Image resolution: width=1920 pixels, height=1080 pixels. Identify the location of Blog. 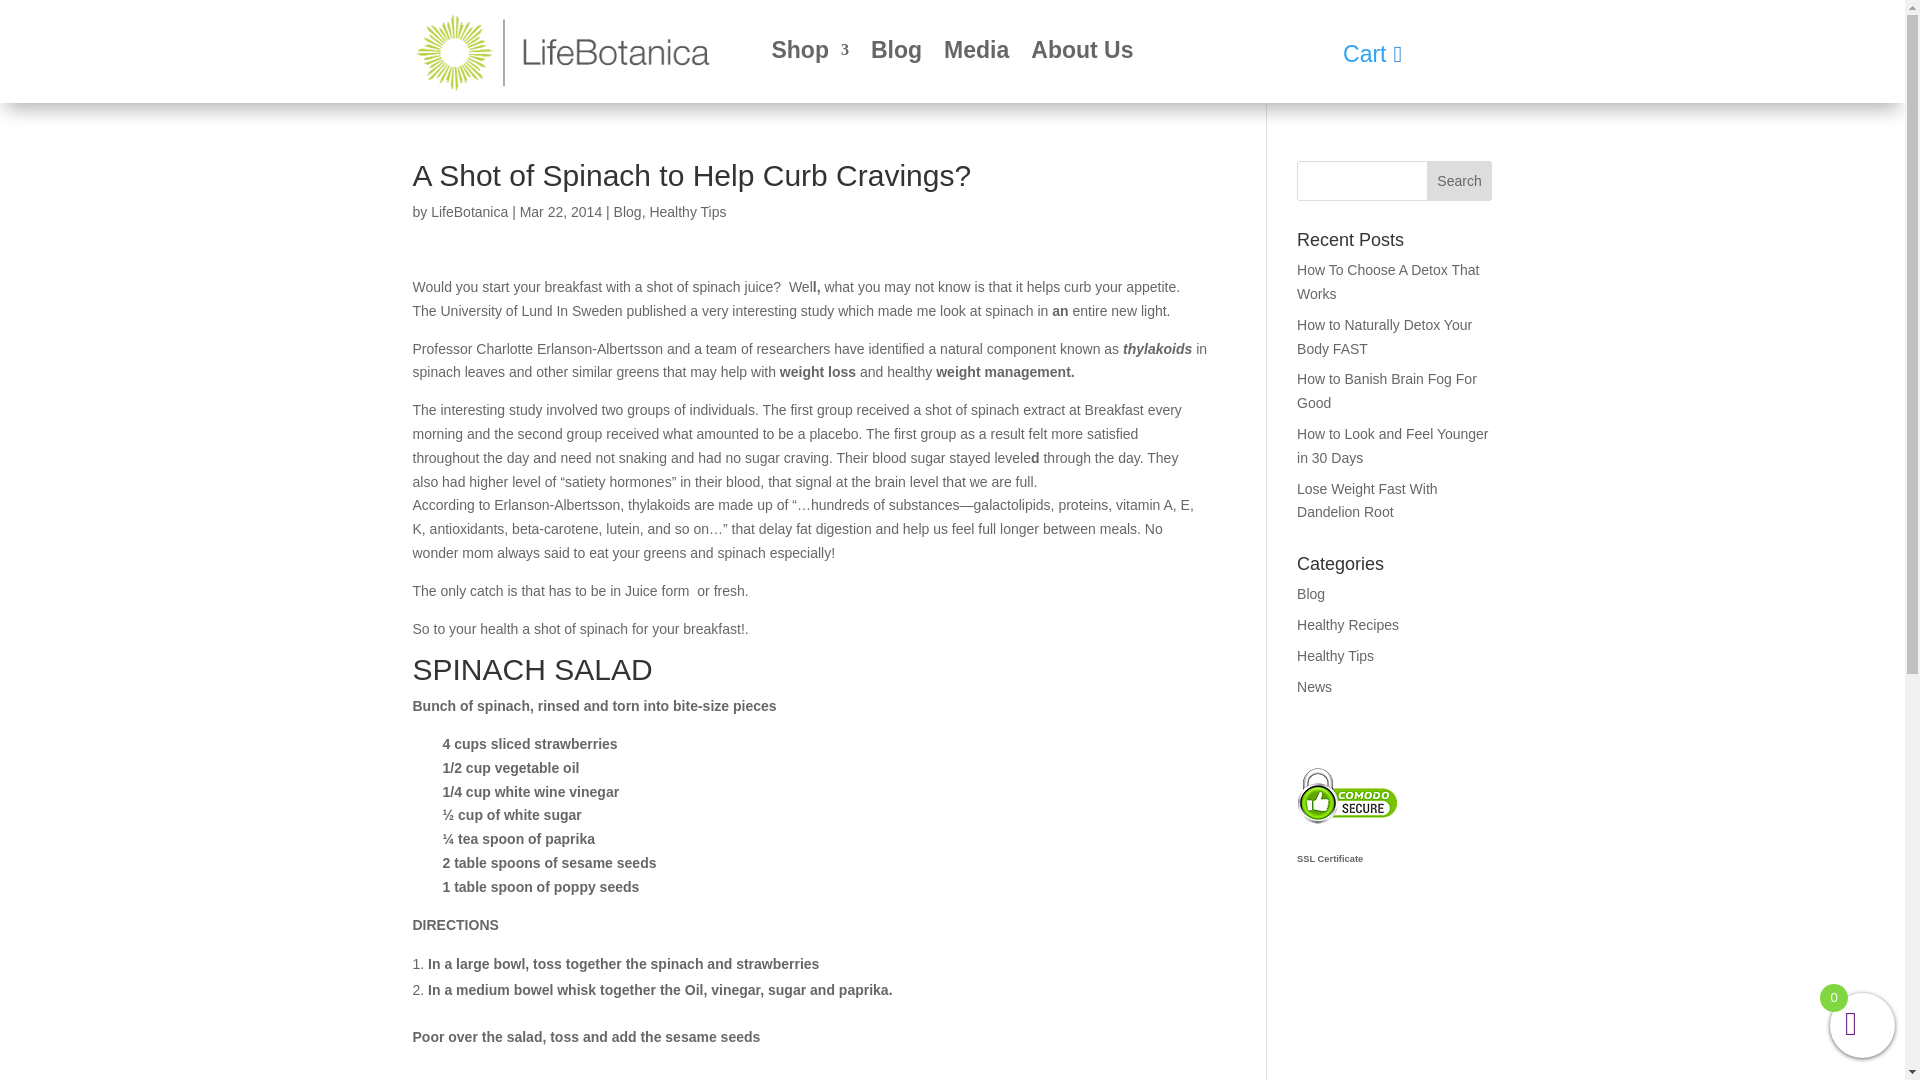
(628, 212).